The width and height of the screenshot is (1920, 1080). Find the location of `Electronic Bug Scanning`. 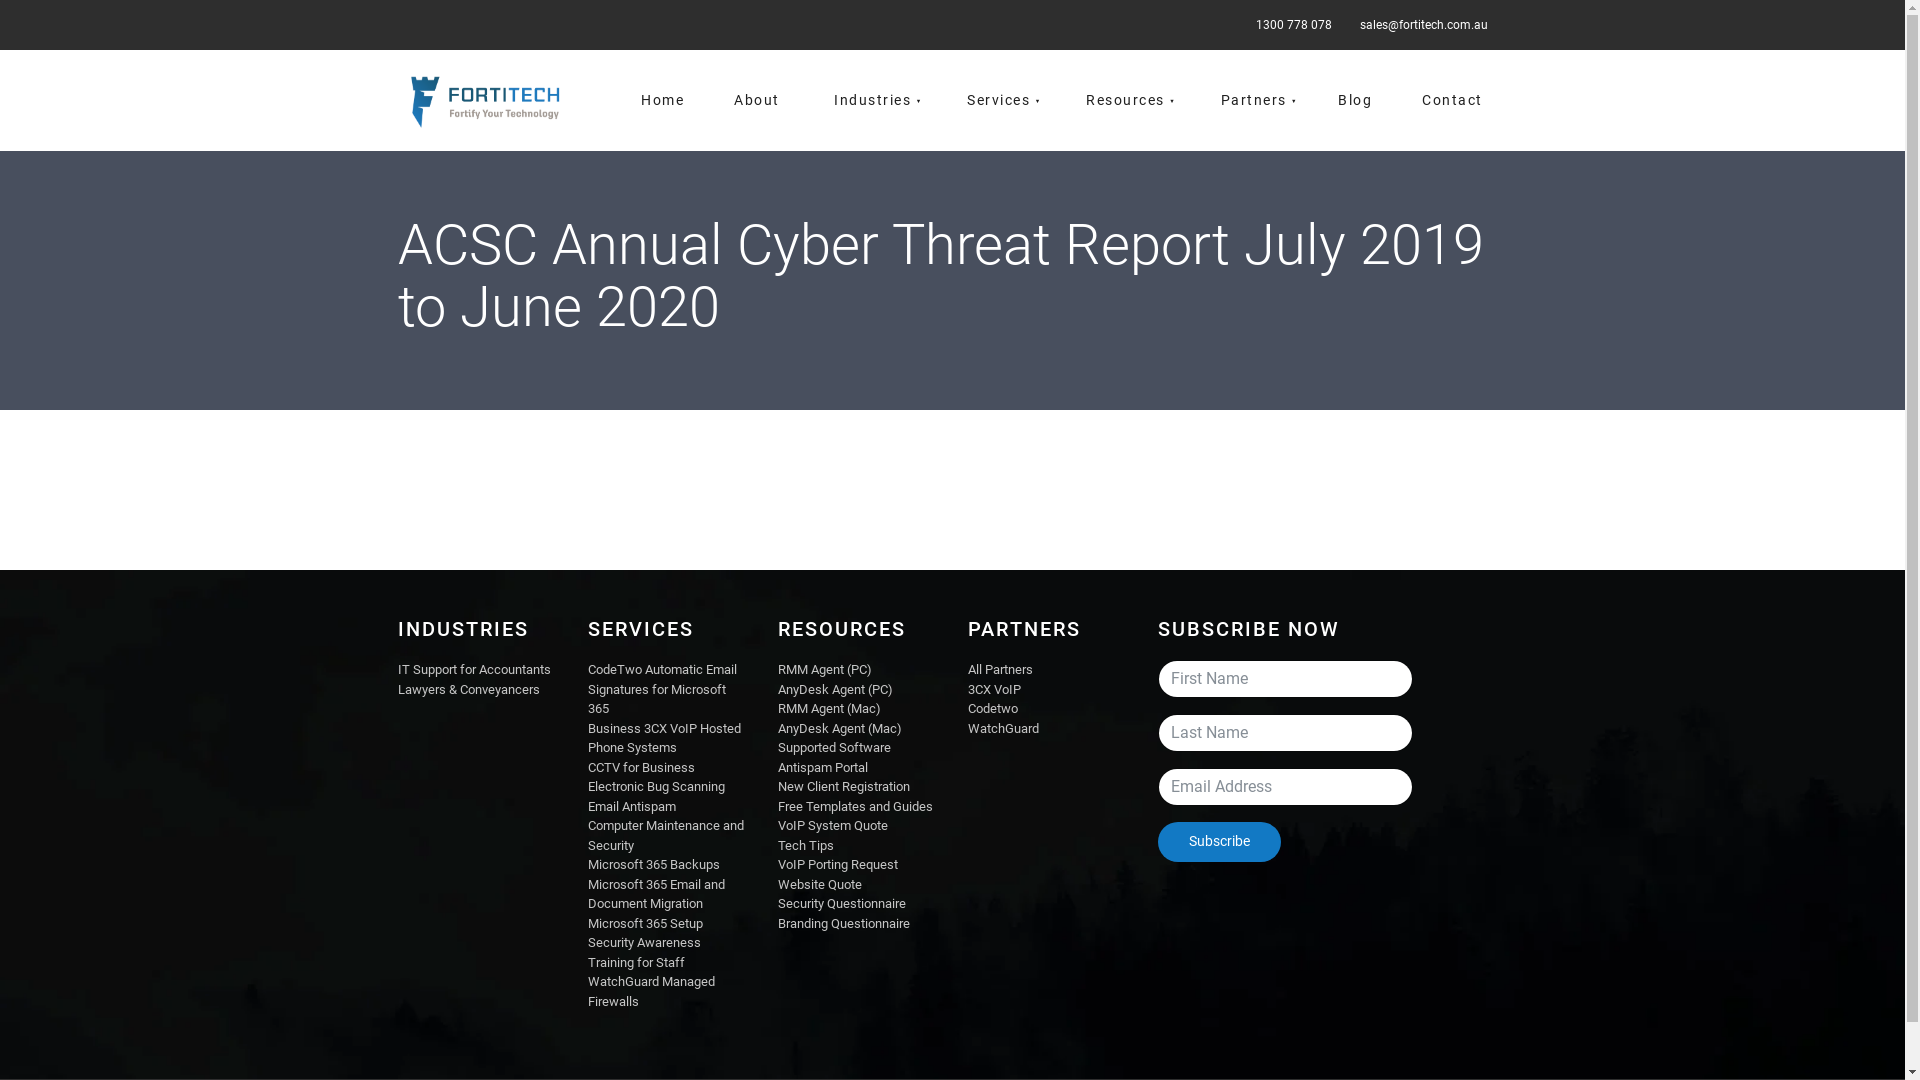

Electronic Bug Scanning is located at coordinates (656, 786).